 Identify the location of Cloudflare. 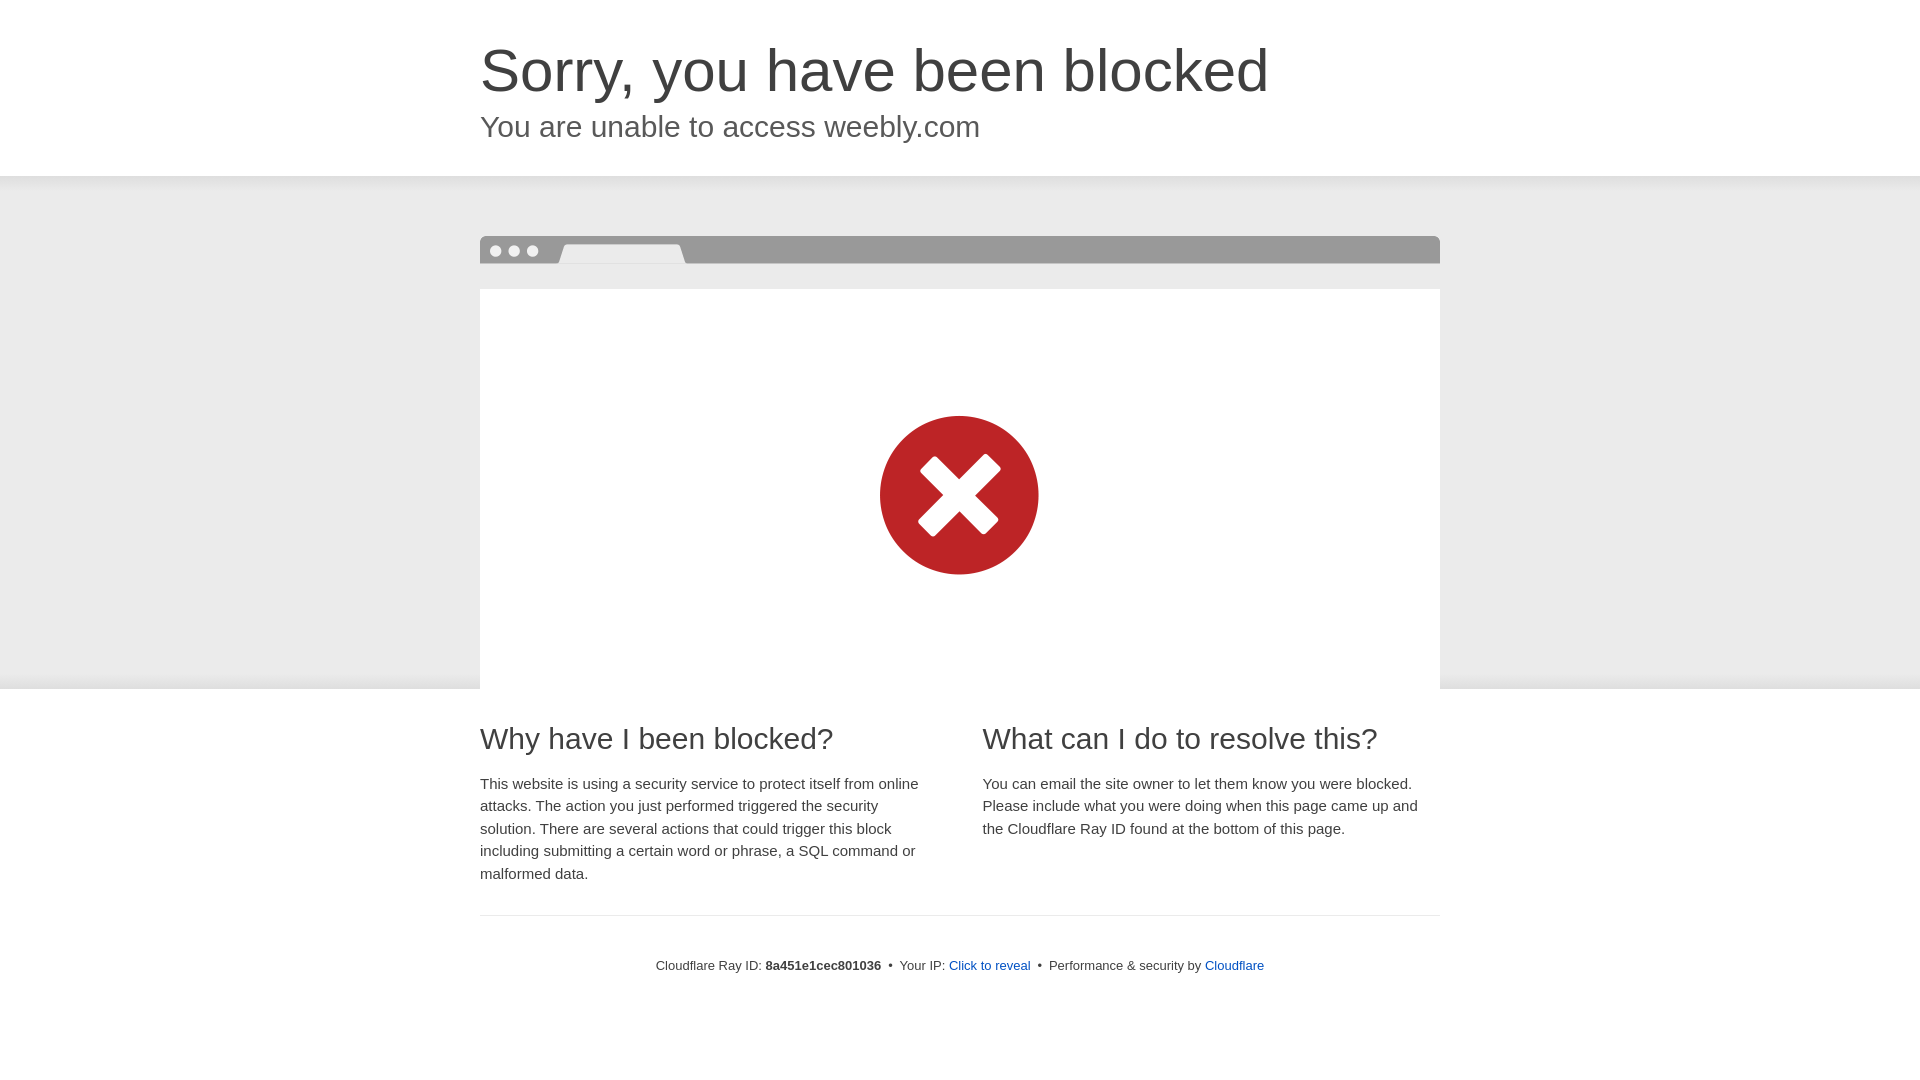
(1234, 965).